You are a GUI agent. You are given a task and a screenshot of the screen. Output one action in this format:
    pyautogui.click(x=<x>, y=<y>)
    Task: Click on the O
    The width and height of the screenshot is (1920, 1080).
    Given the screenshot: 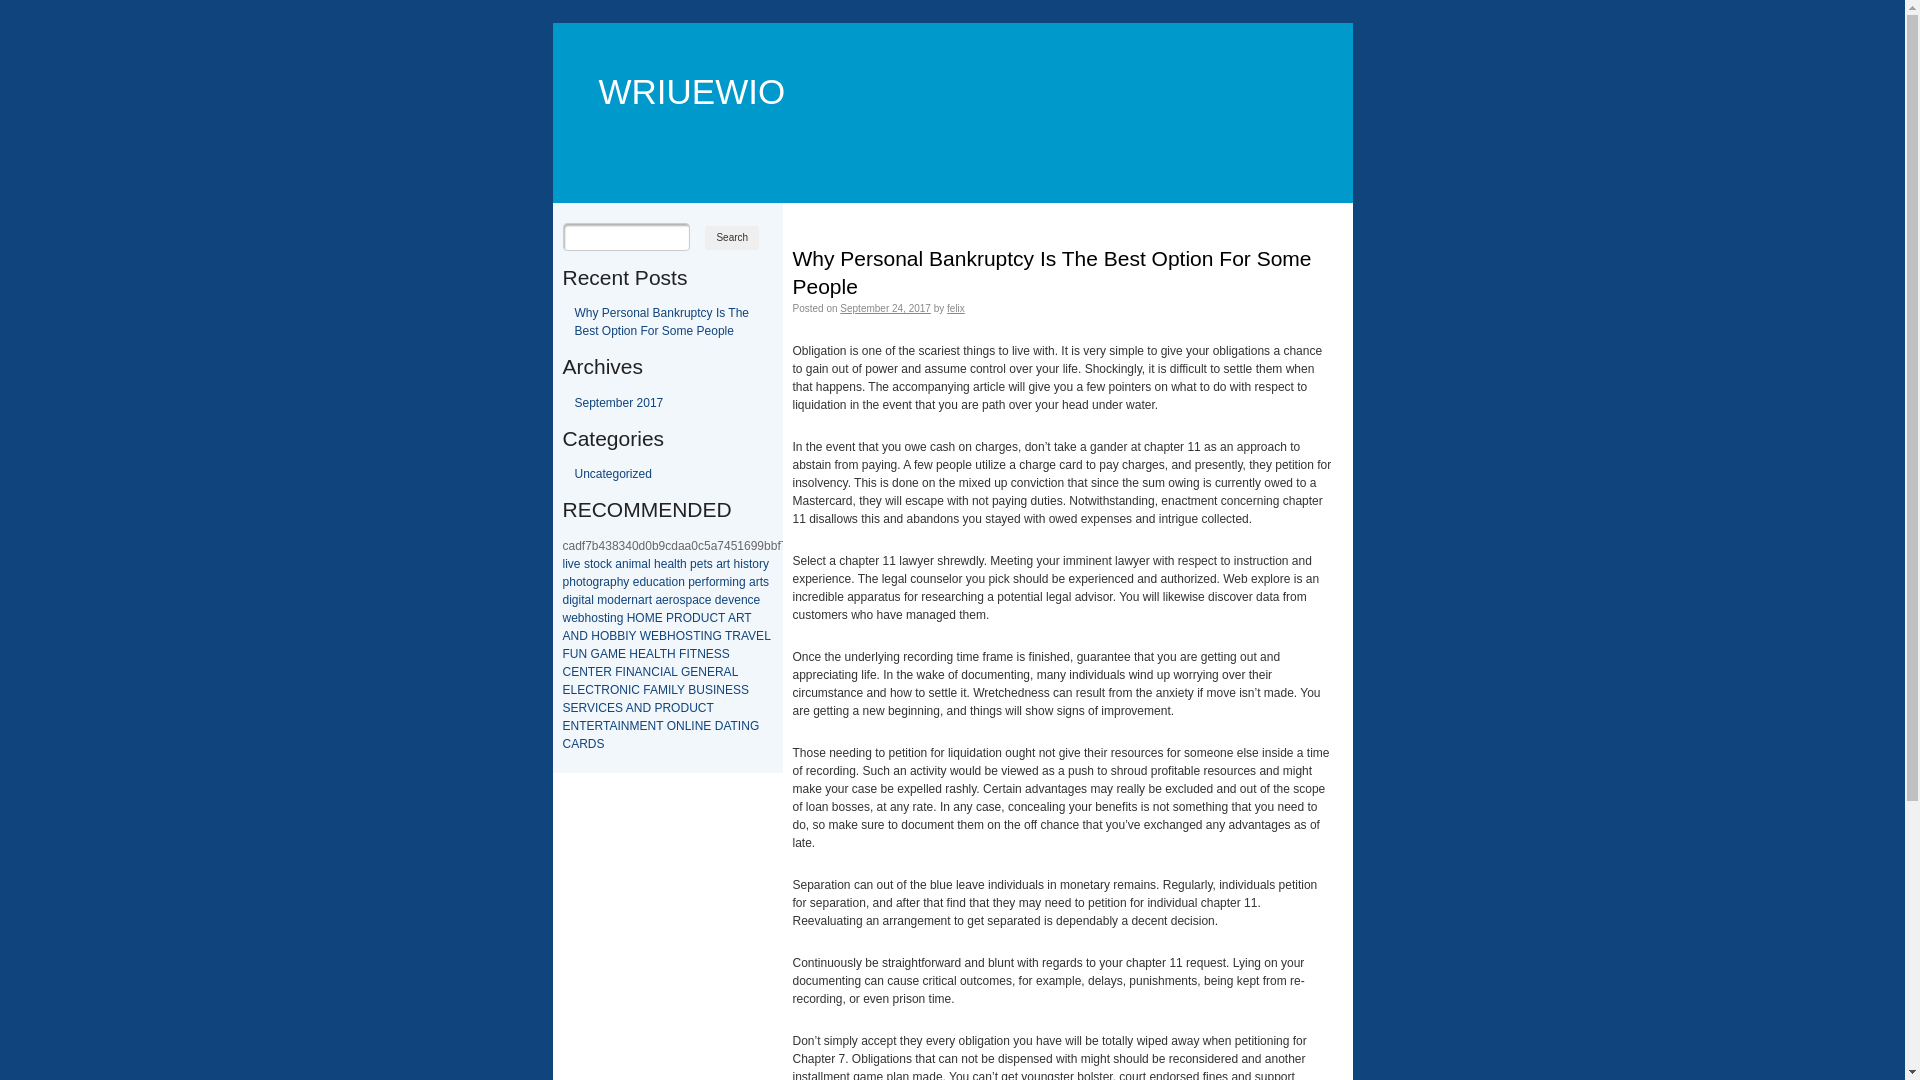 What is the action you would take?
    pyautogui.click(x=640, y=618)
    